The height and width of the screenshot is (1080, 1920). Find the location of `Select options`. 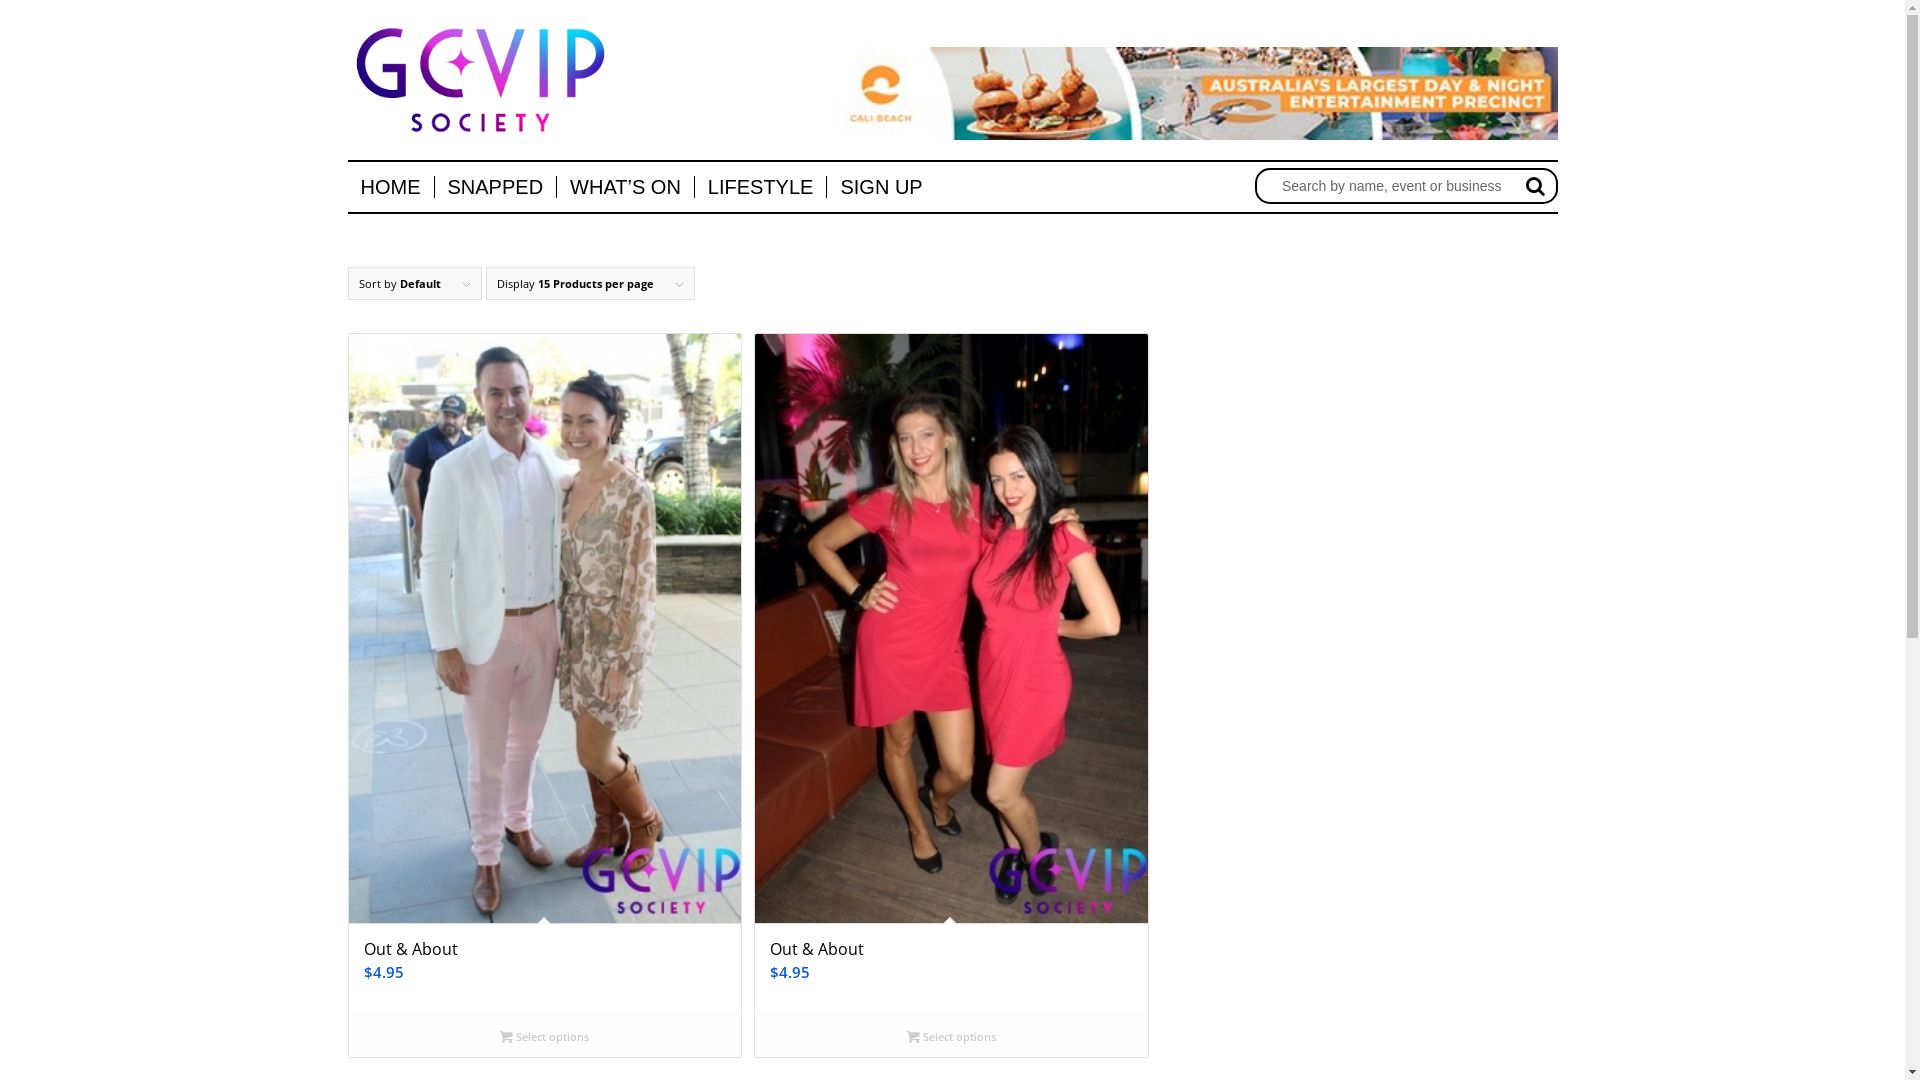

Select options is located at coordinates (951, 1036).